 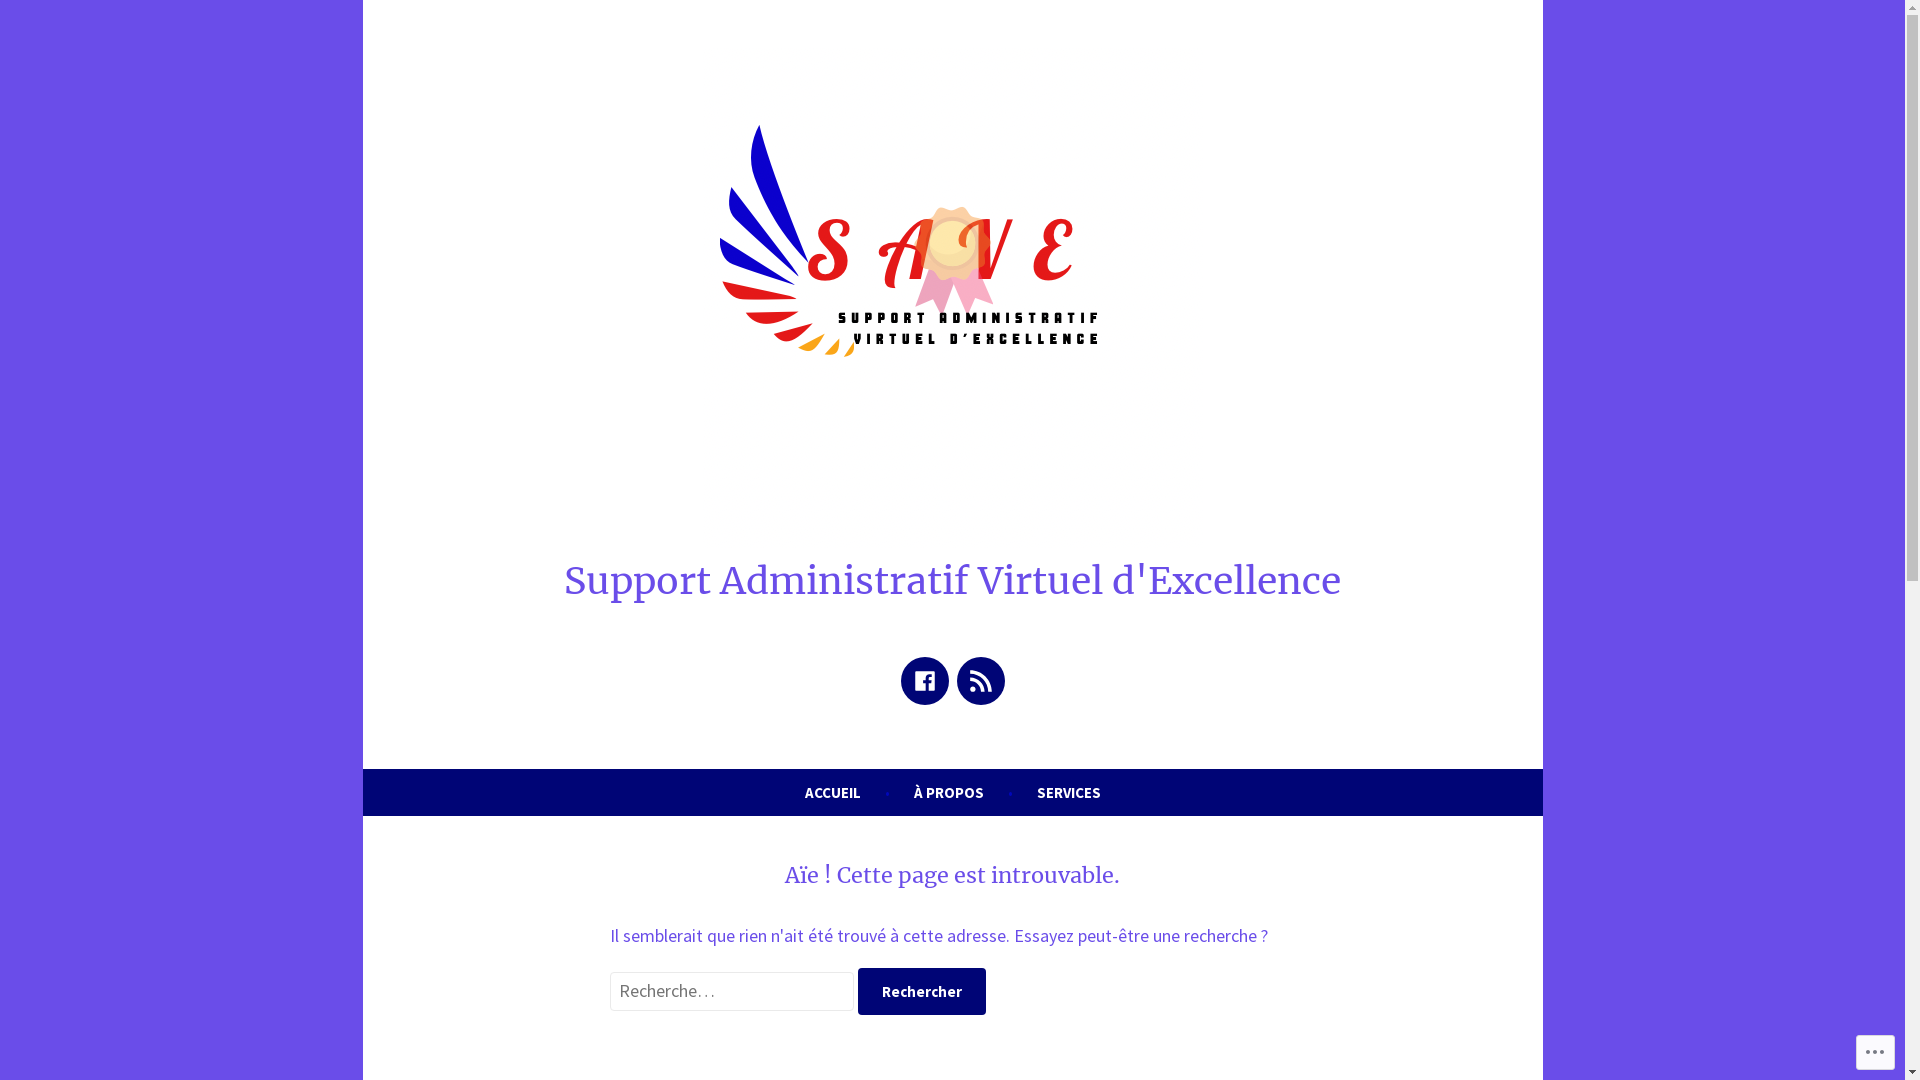 I want to click on SERVICES, so click(x=1068, y=792).